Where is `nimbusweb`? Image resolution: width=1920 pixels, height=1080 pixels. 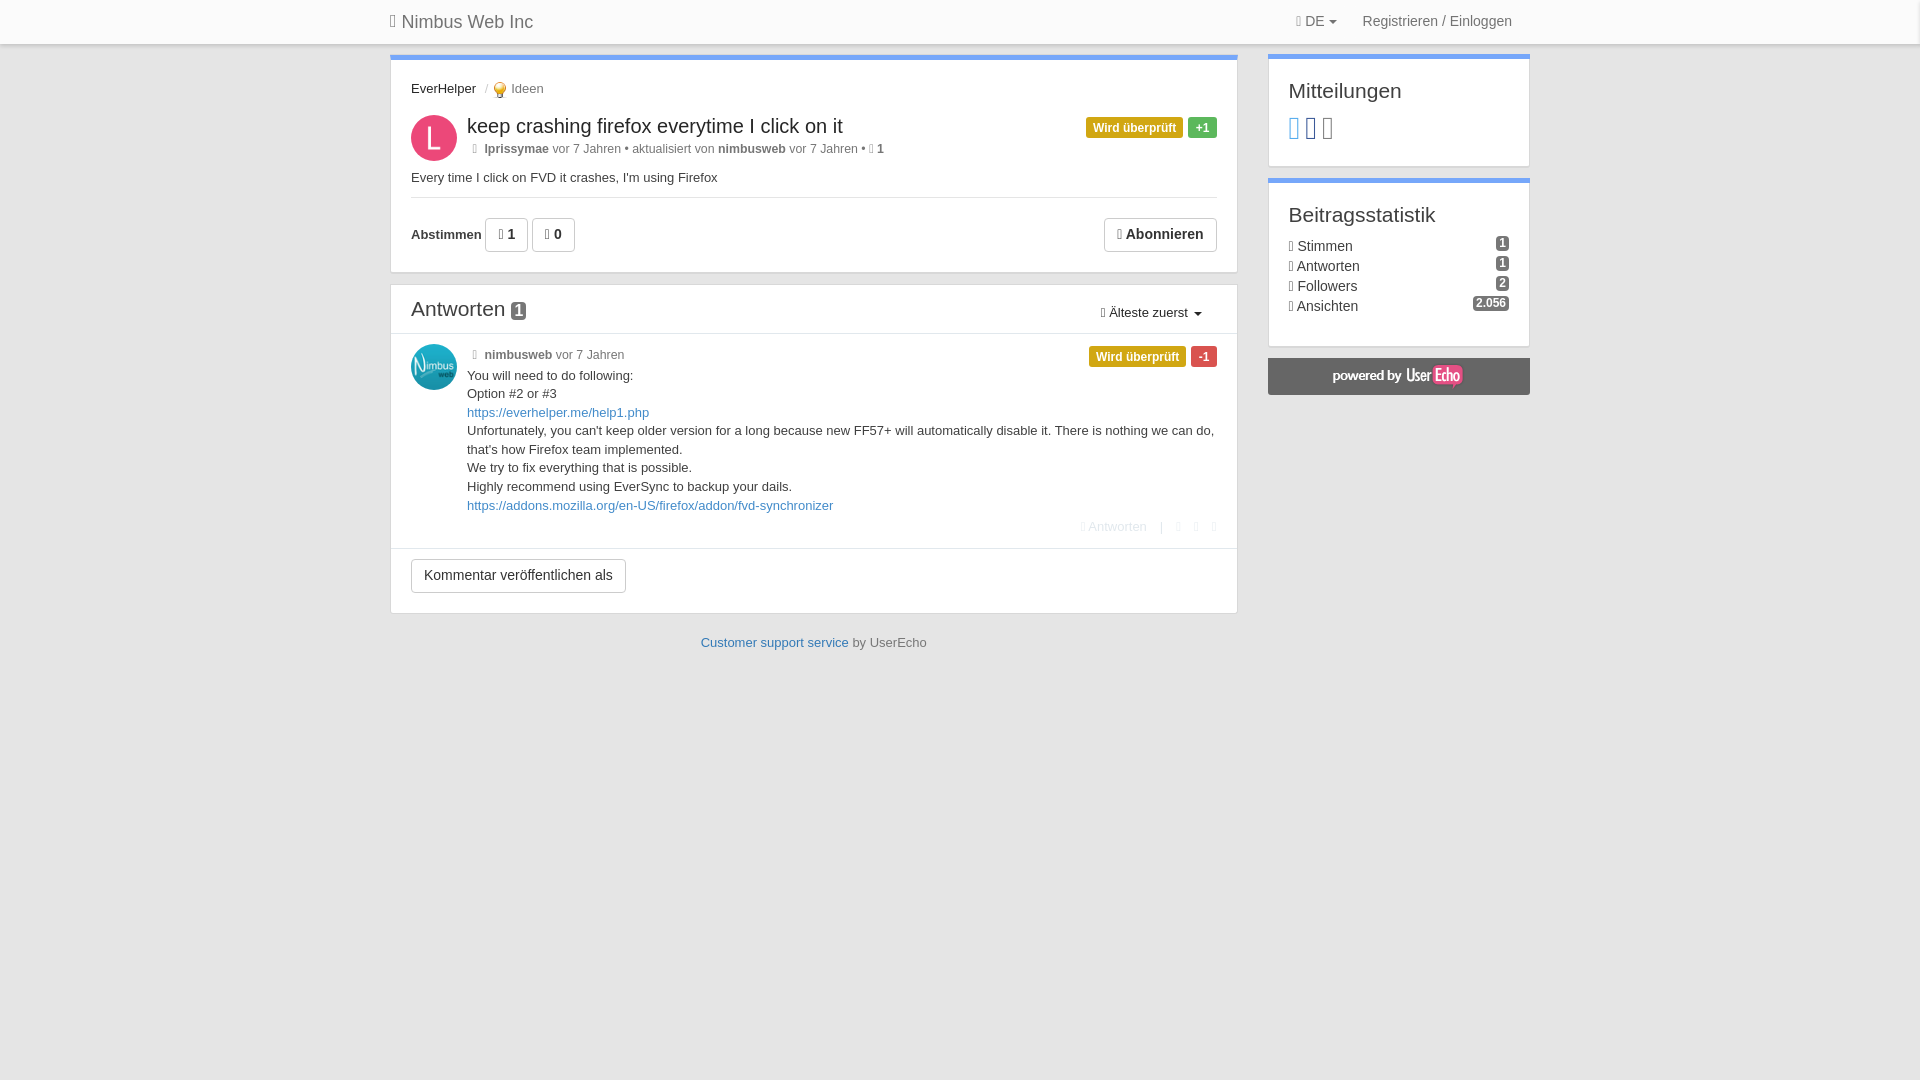
nimbusweb is located at coordinates (752, 148).